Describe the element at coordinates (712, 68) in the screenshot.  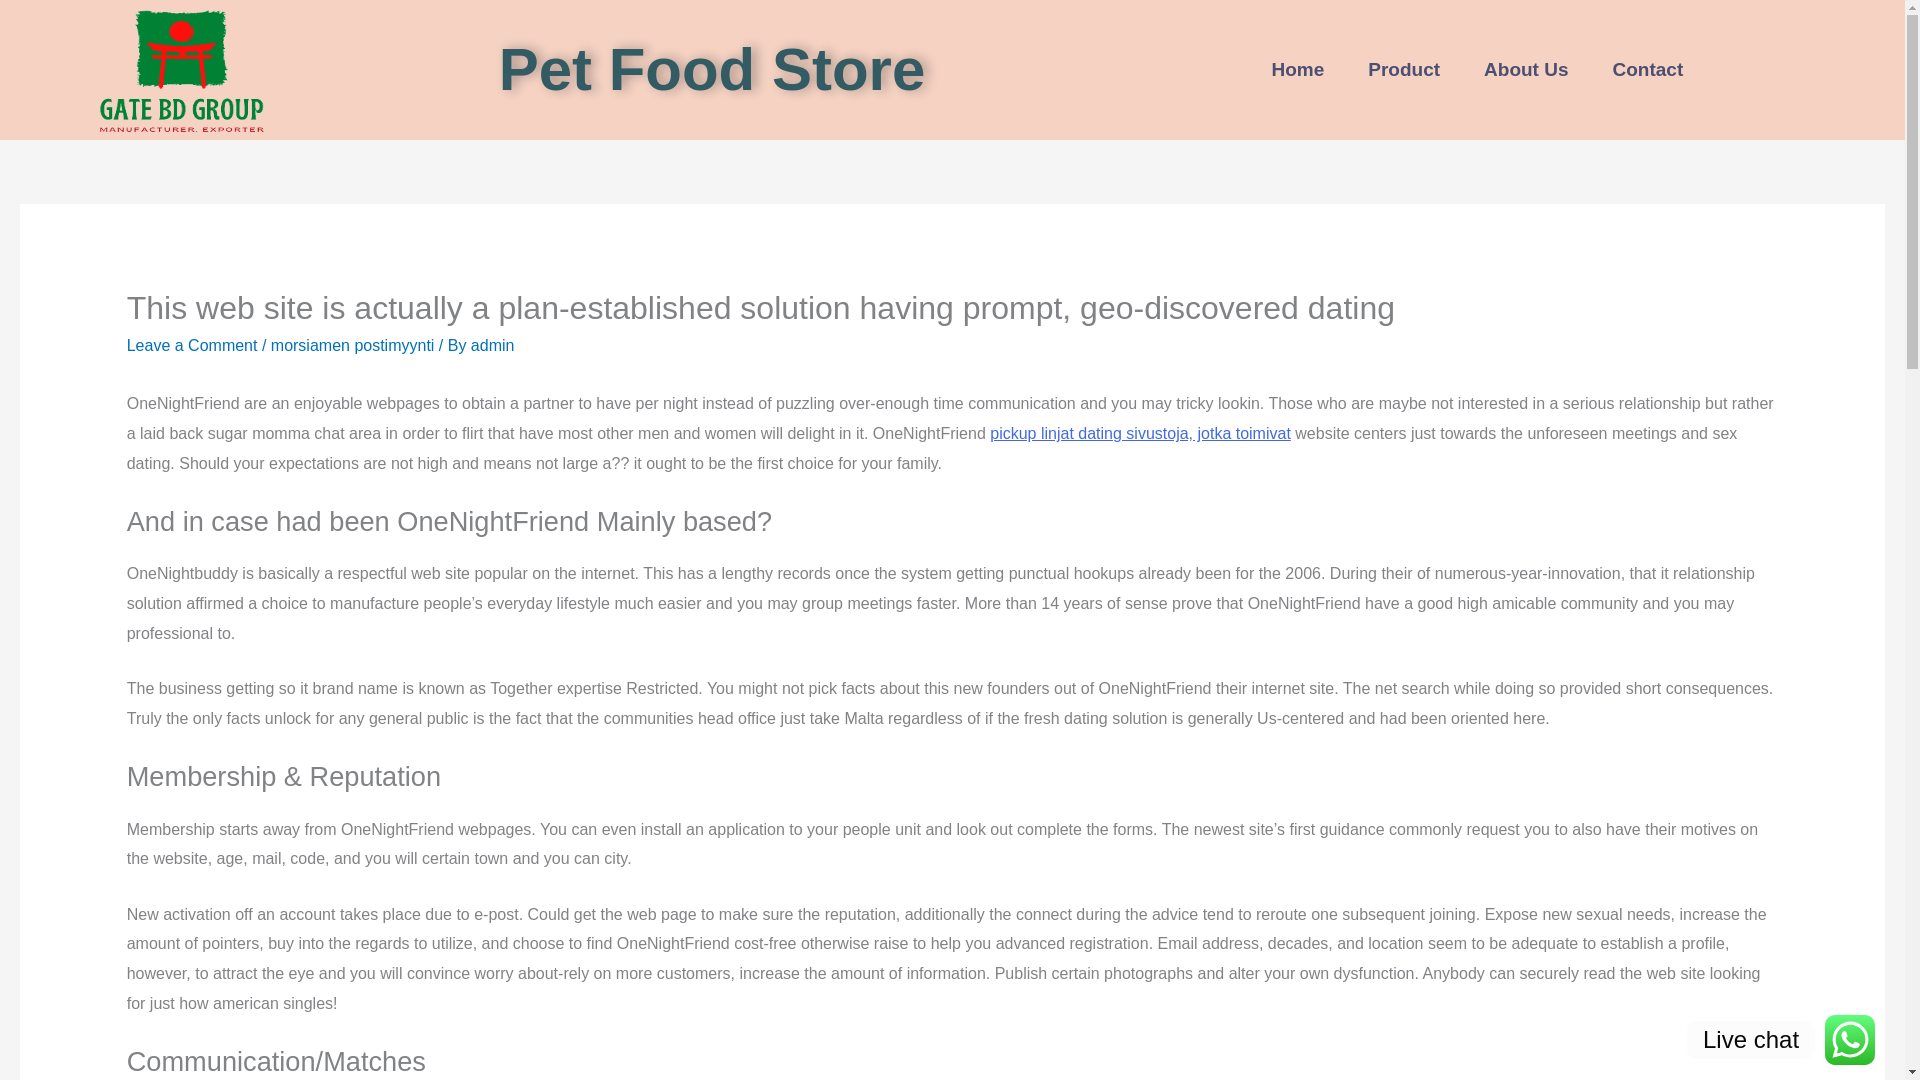
I see `Pet Food Store` at that location.